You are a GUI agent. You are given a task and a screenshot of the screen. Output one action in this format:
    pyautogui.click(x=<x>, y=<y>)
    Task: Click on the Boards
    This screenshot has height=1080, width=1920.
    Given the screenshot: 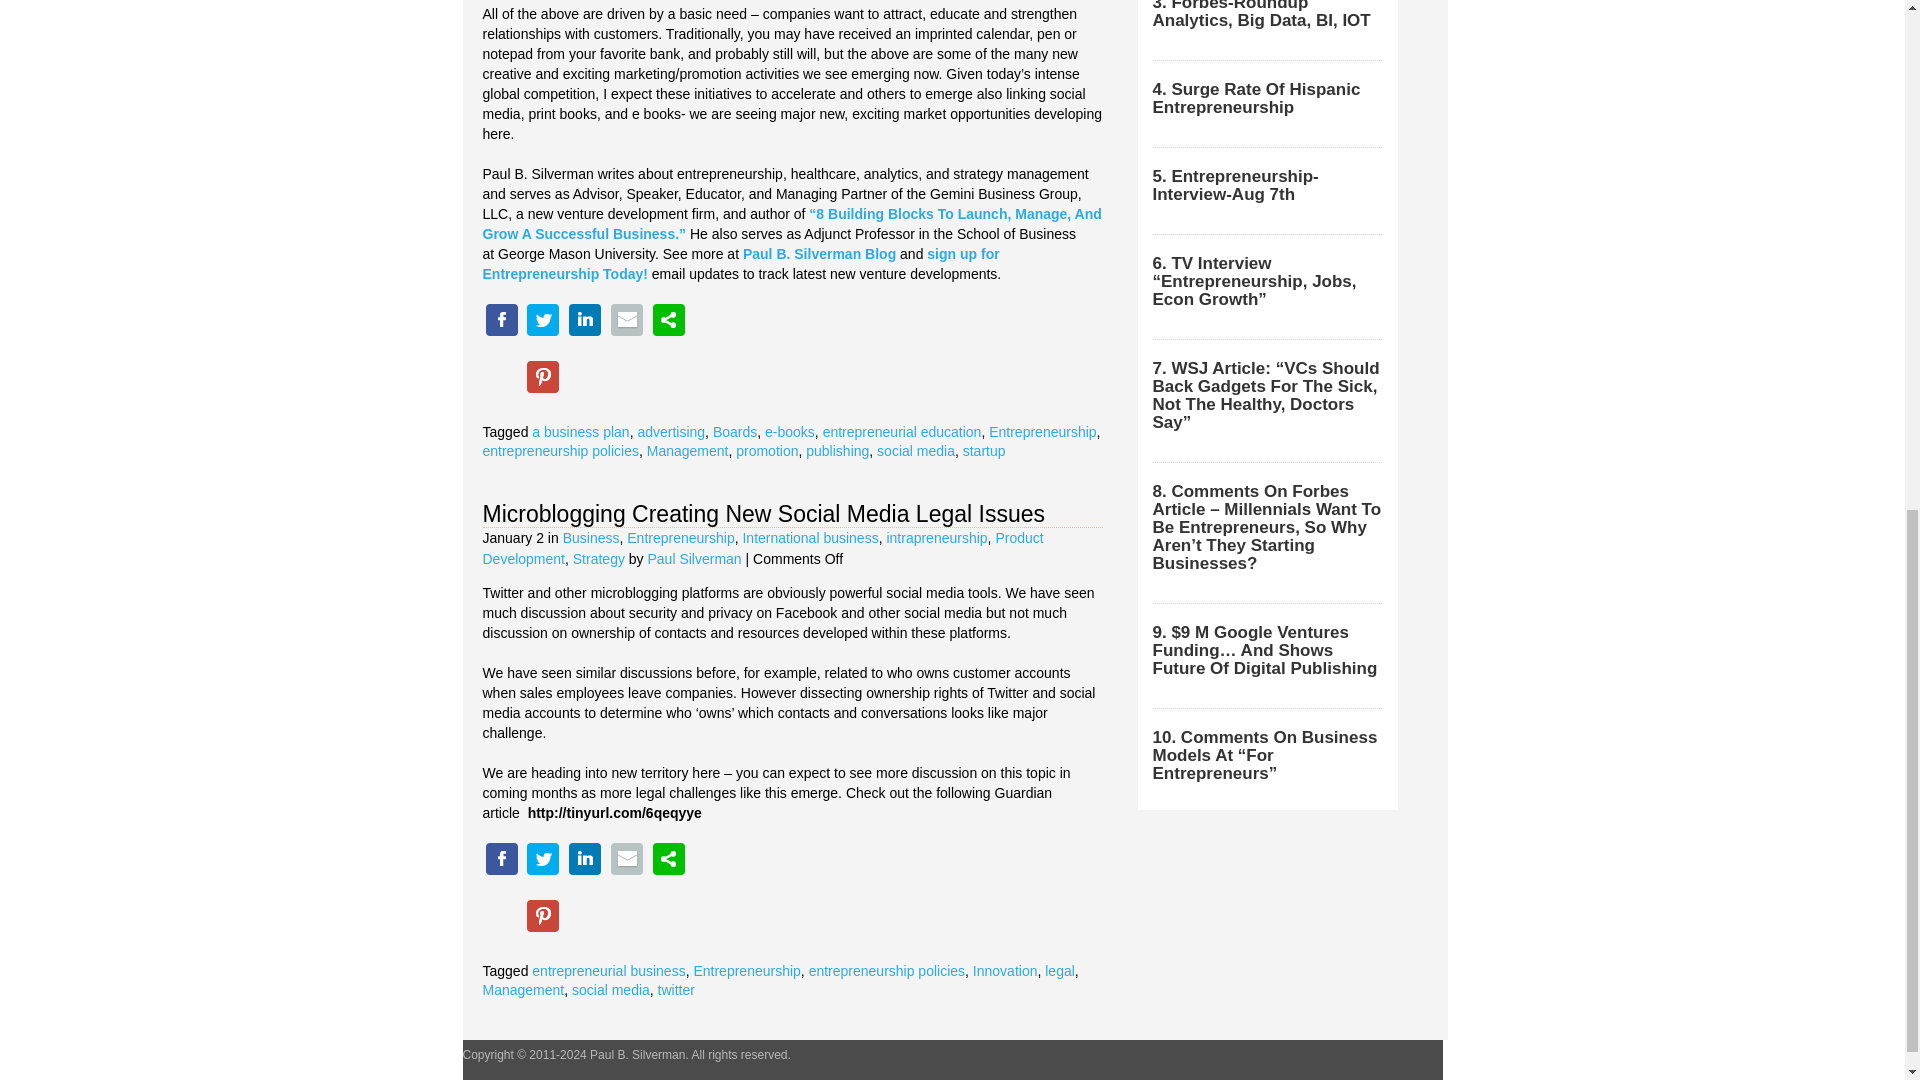 What is the action you would take?
    pyautogui.click(x=734, y=432)
    